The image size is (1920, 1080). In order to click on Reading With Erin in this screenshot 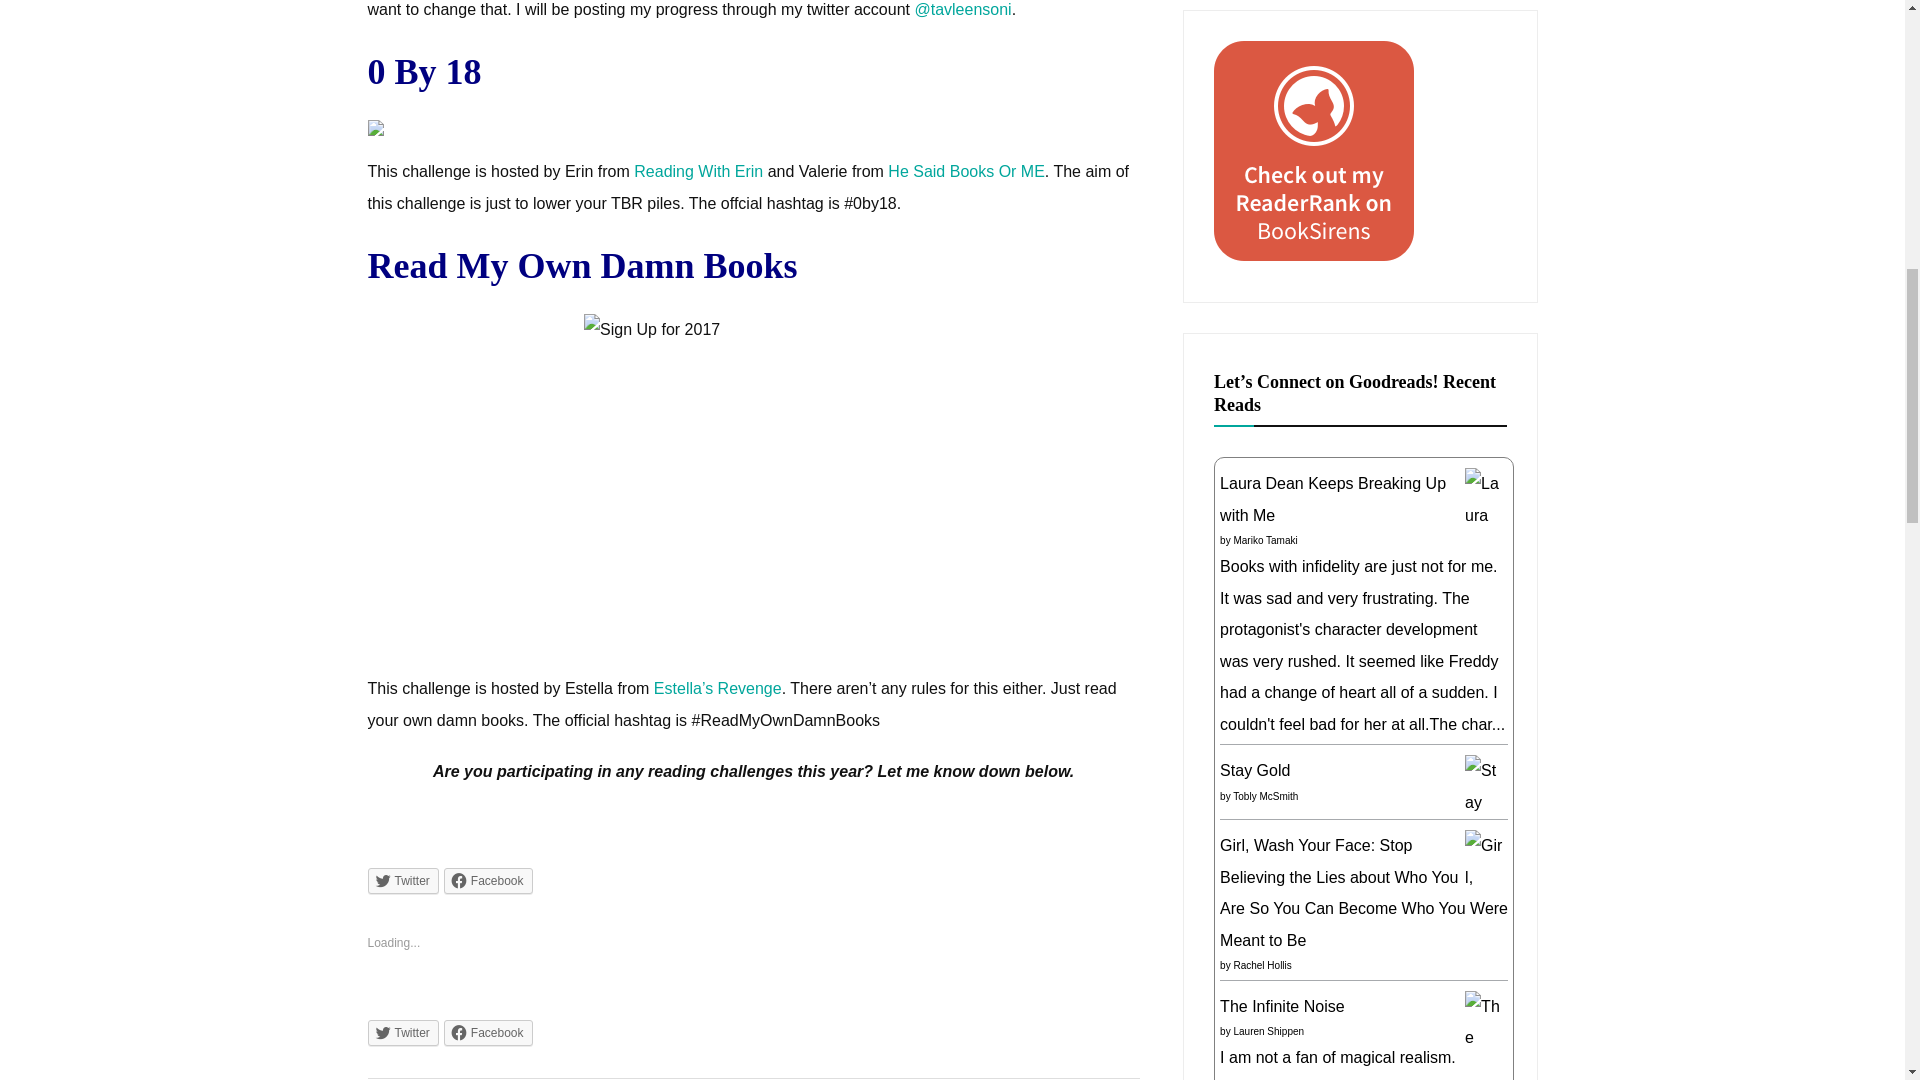, I will do `click(698, 172)`.